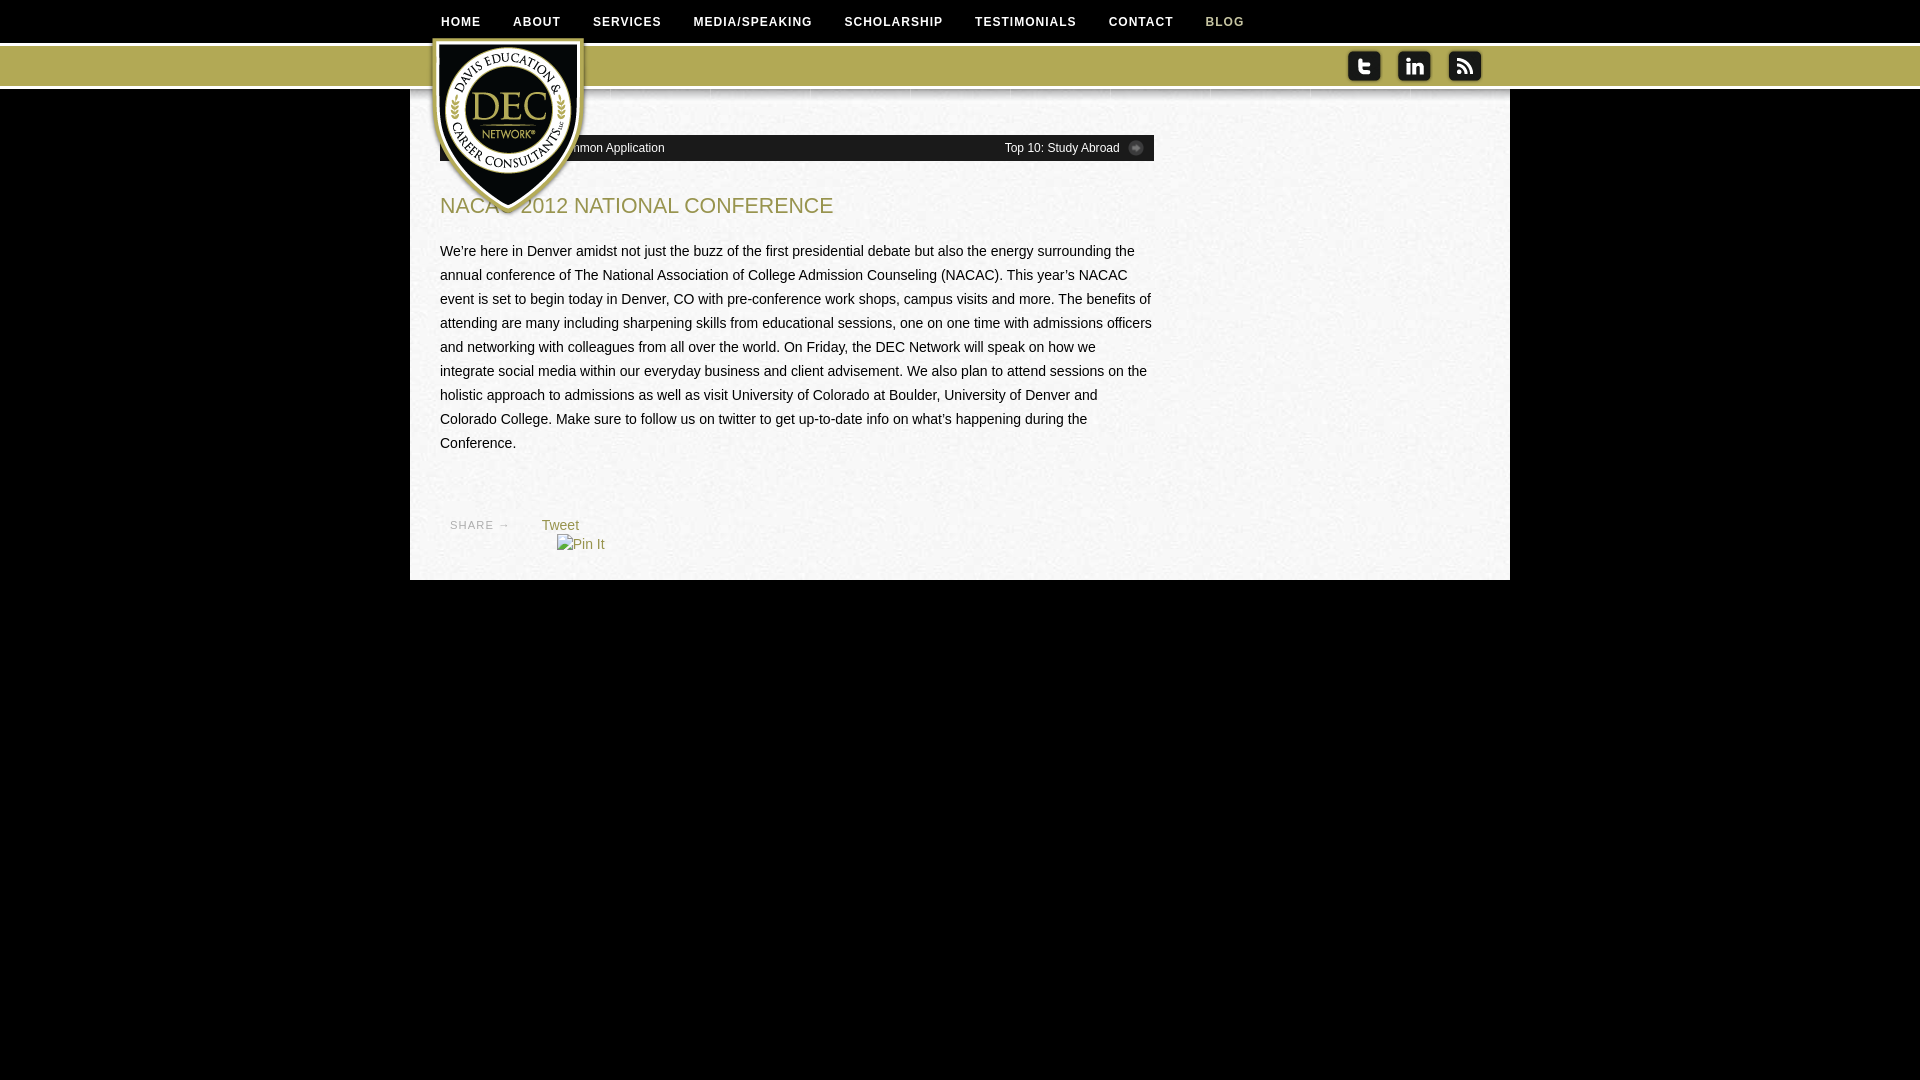  What do you see at coordinates (1141, 21) in the screenshot?
I see `CONTACT` at bounding box center [1141, 21].